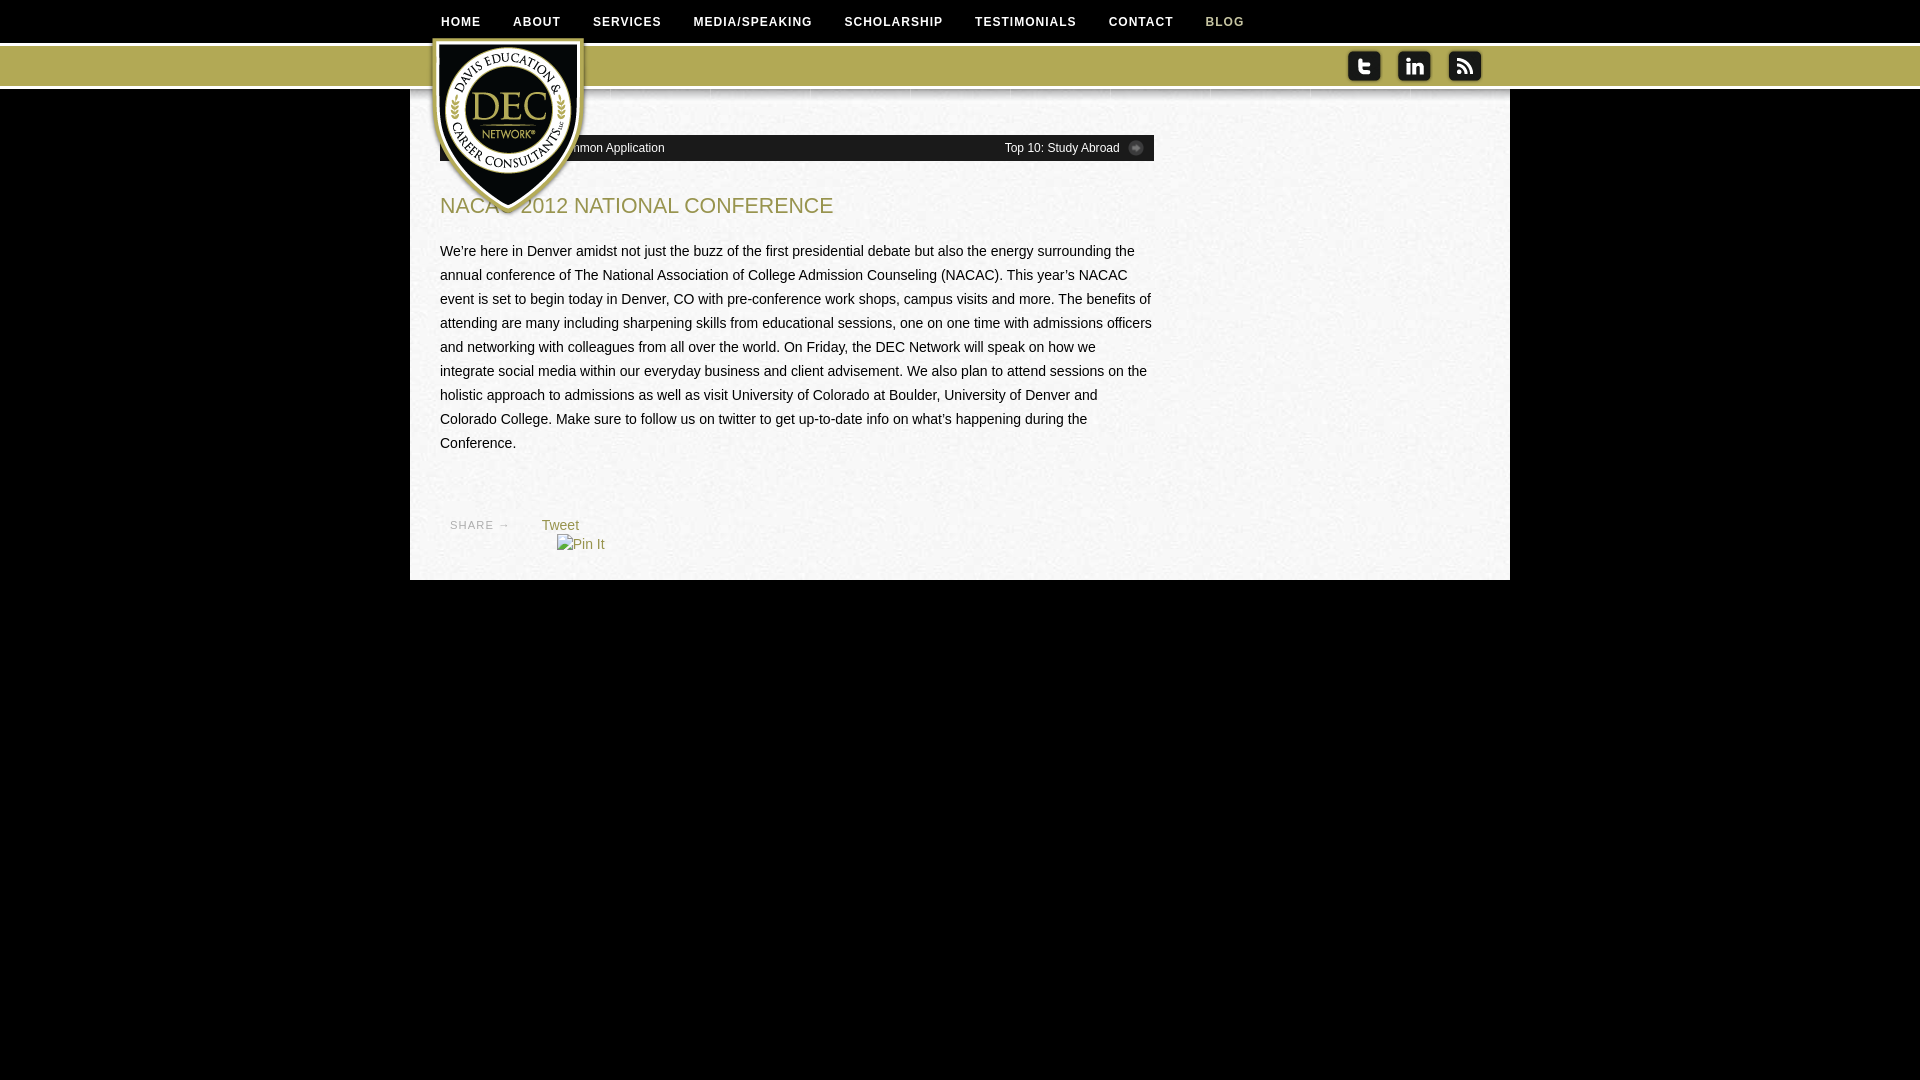  What do you see at coordinates (1141, 21) in the screenshot?
I see `CONTACT` at bounding box center [1141, 21].